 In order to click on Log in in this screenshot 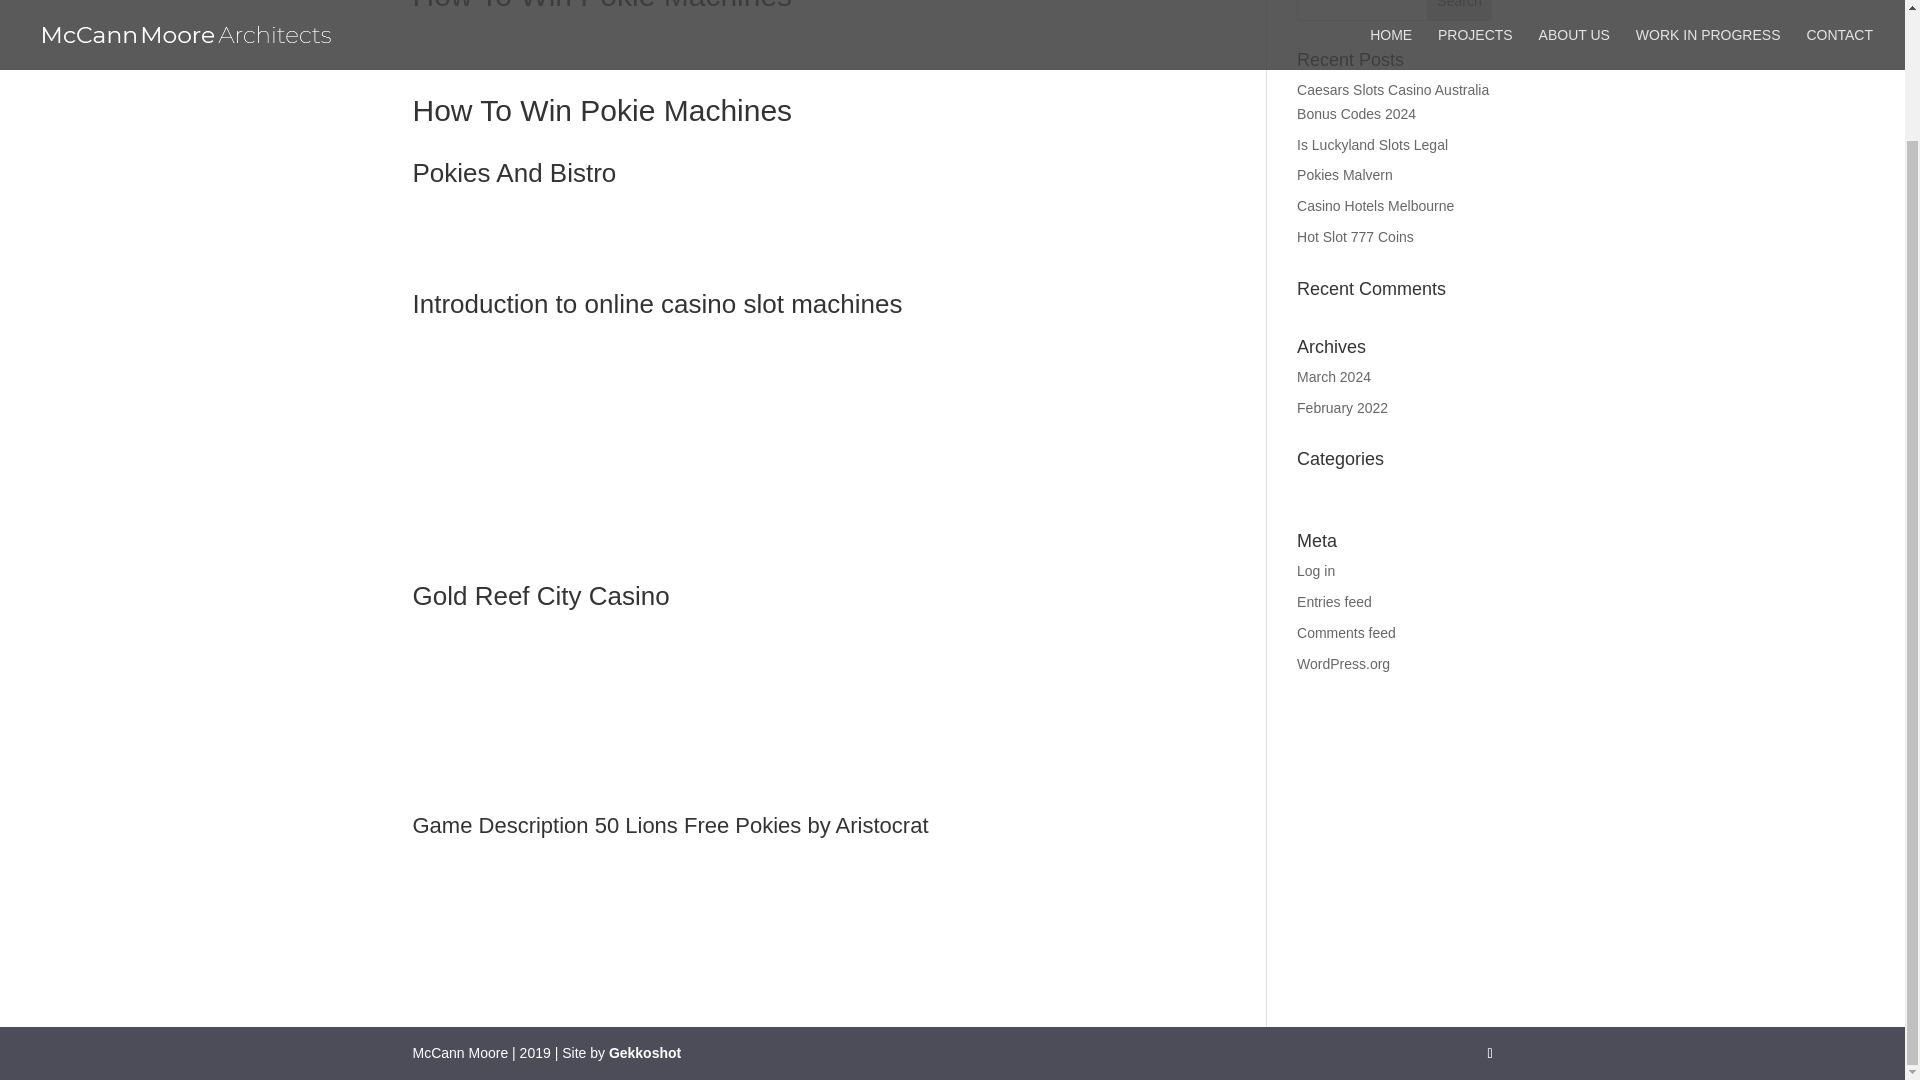, I will do `click(1316, 570)`.